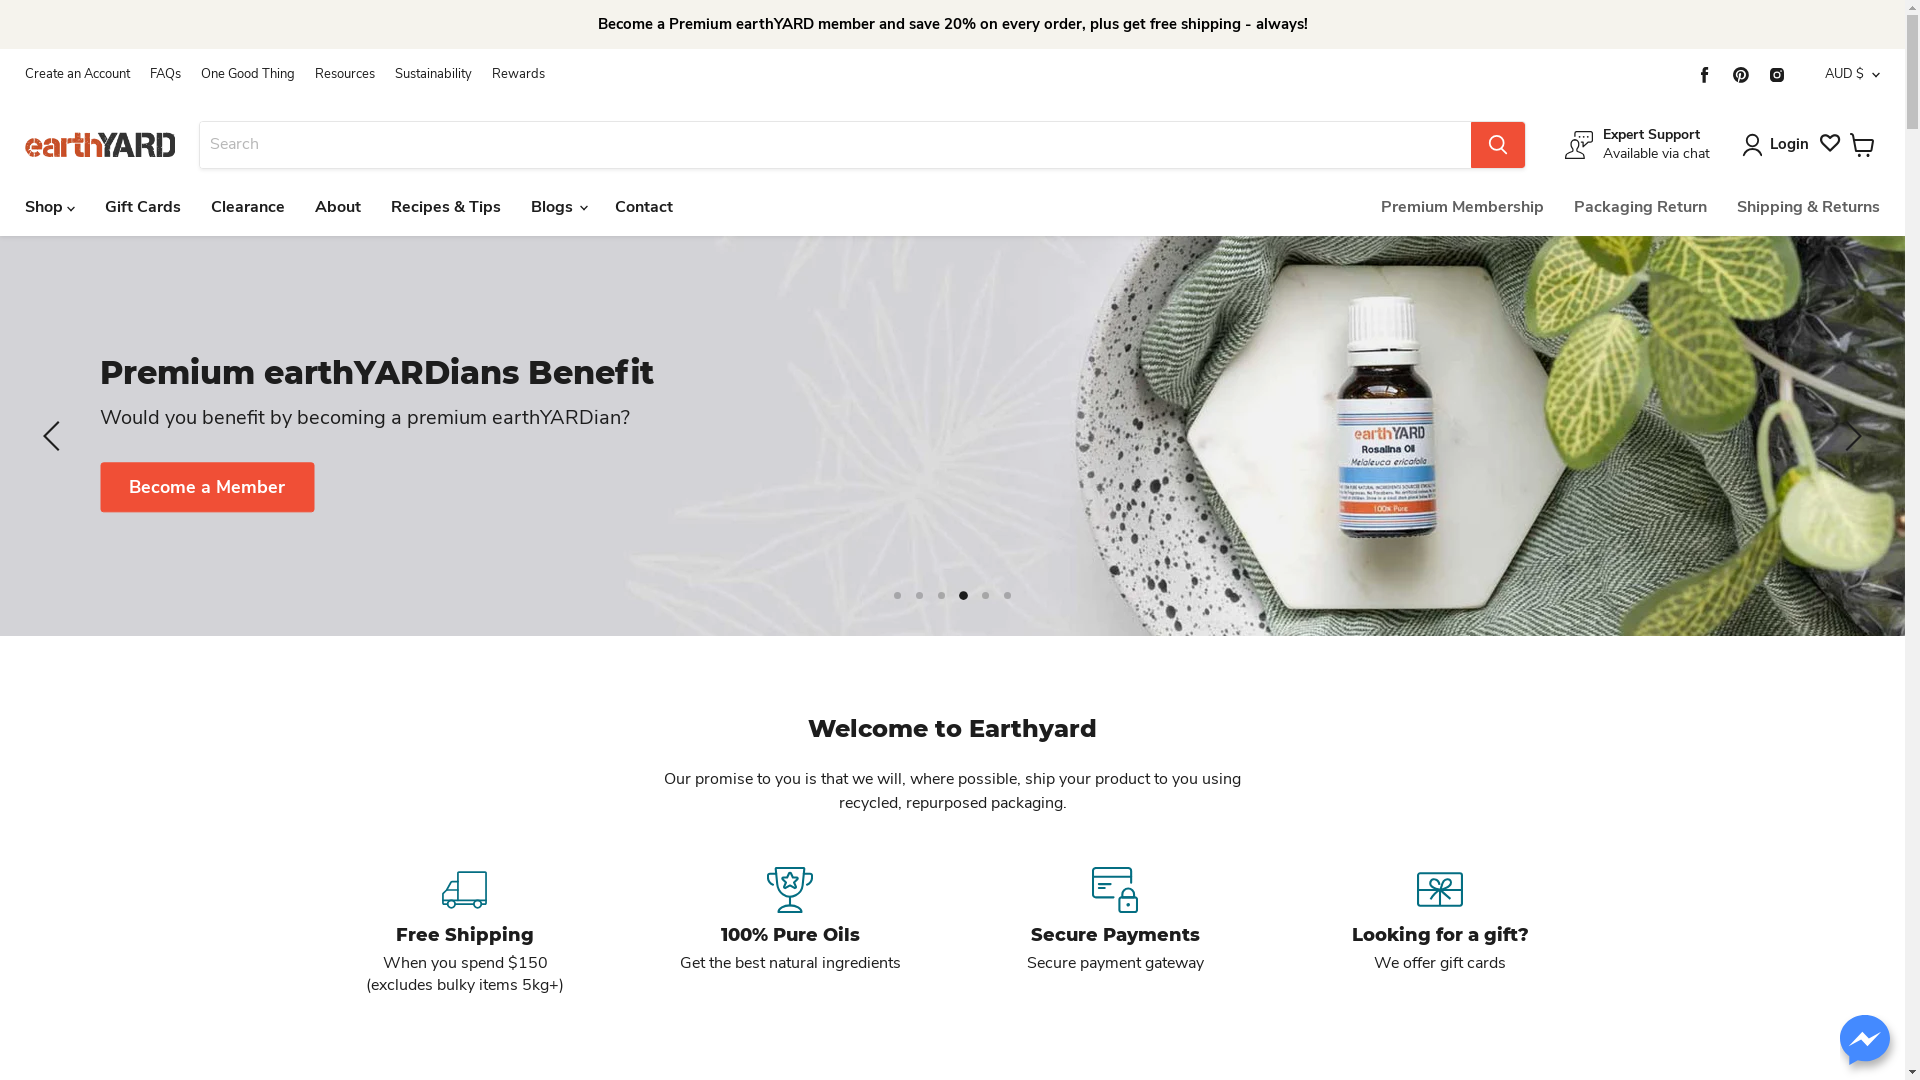  What do you see at coordinates (986, 596) in the screenshot?
I see `Slide 5` at bounding box center [986, 596].